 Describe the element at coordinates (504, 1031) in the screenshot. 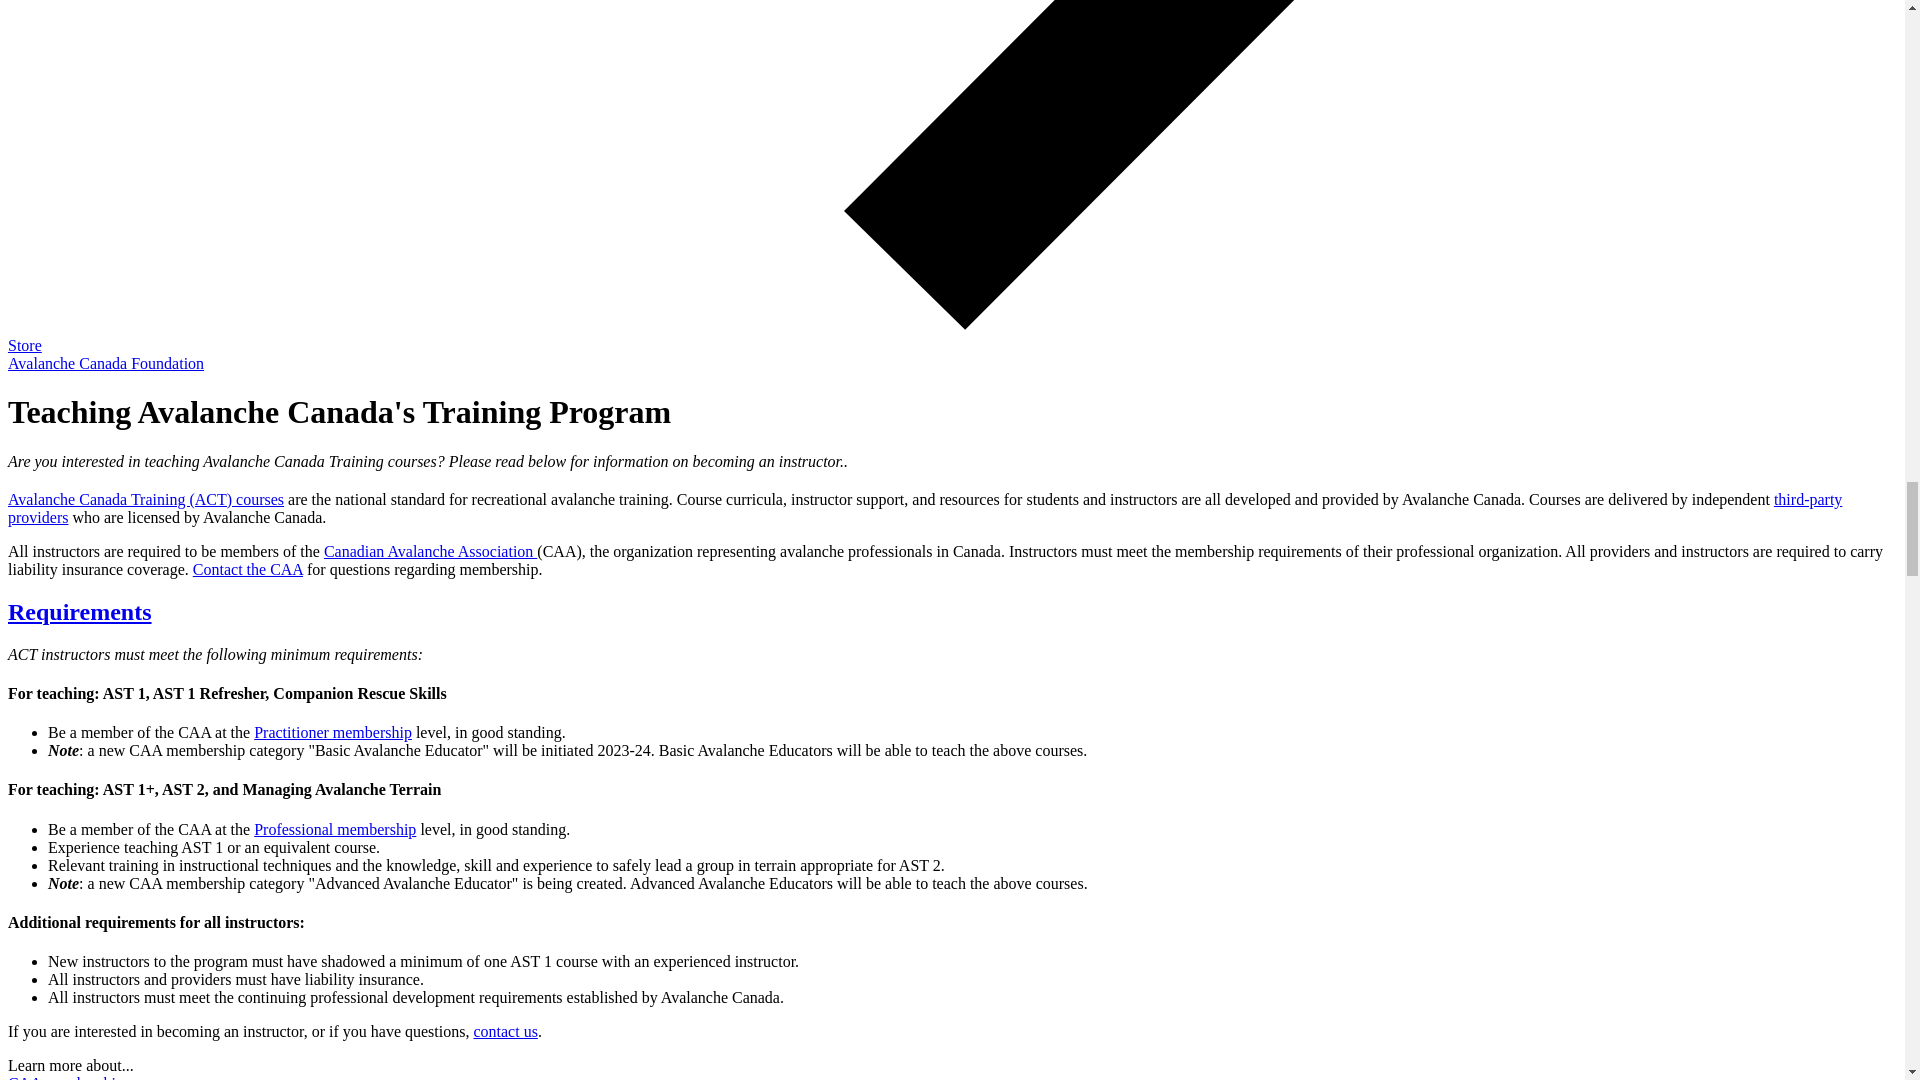

I see `contact us` at that location.